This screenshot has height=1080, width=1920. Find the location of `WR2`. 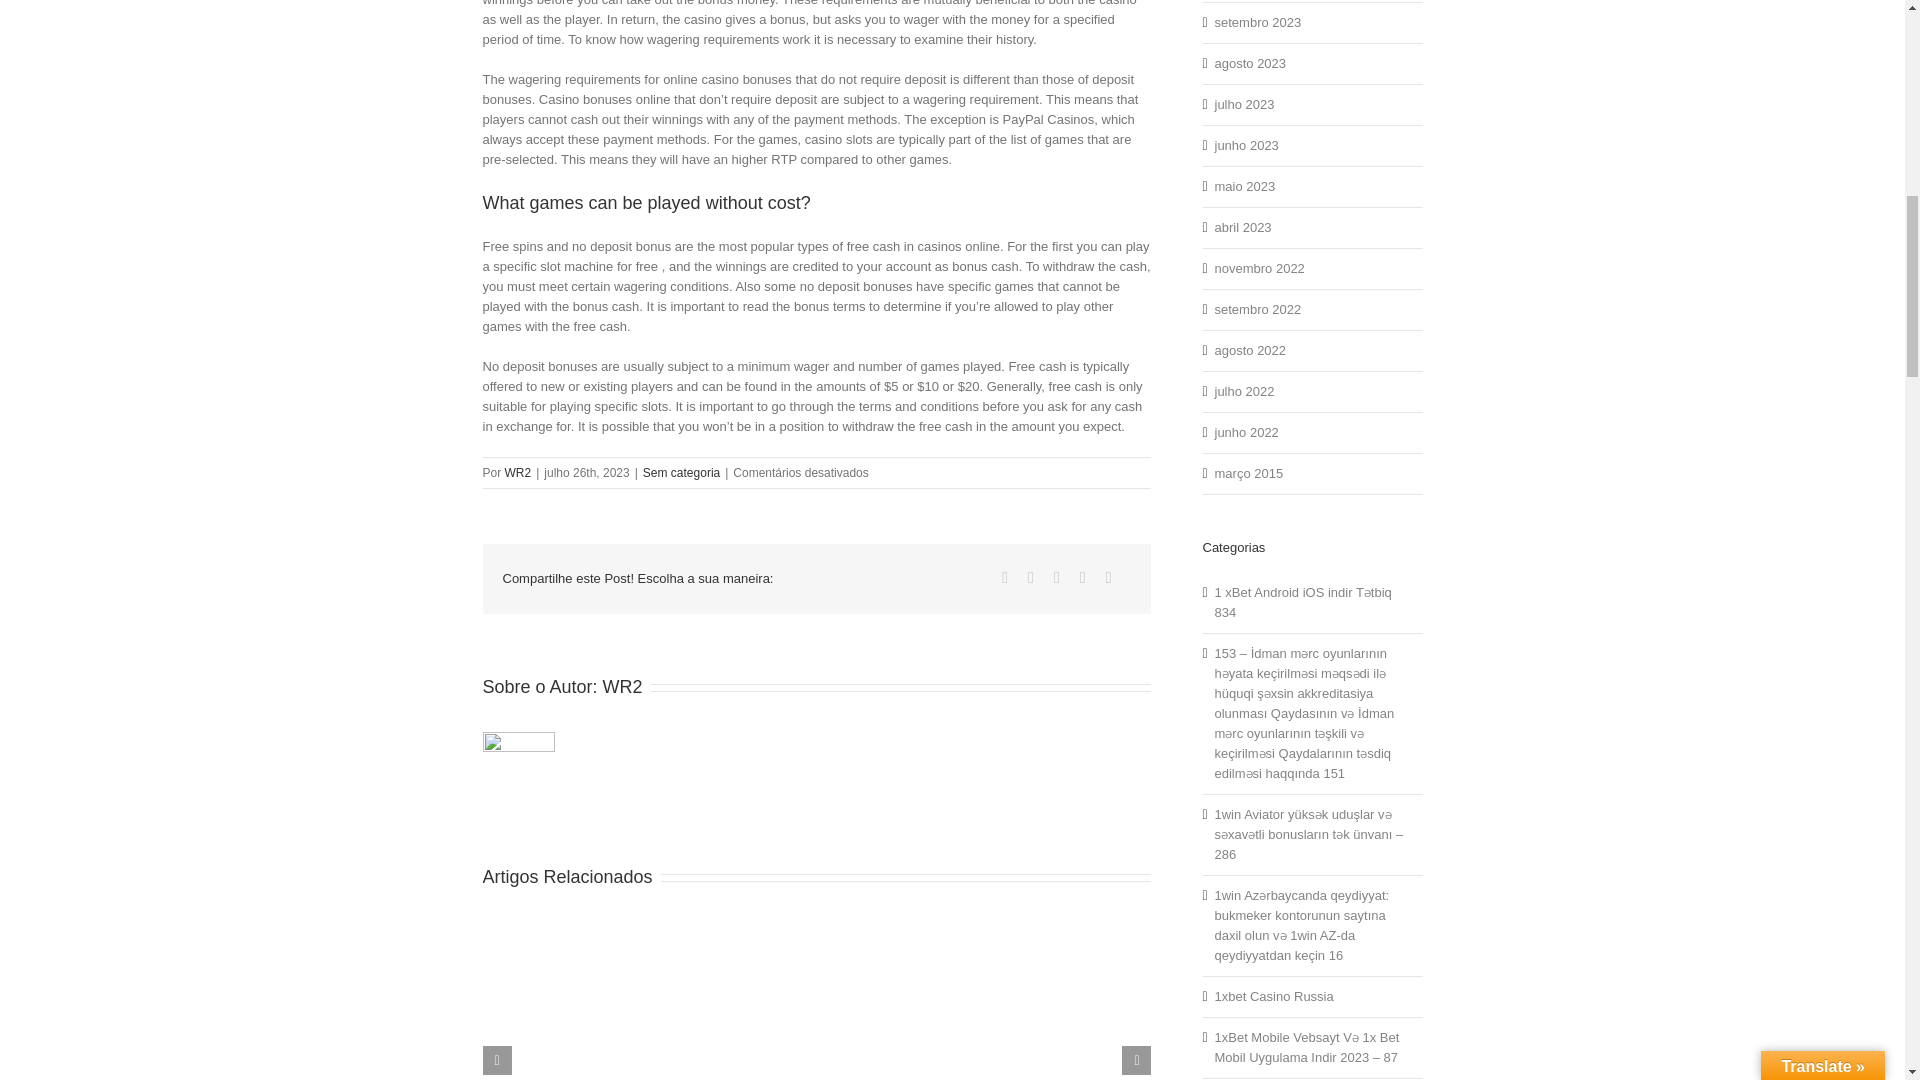

WR2 is located at coordinates (622, 686).